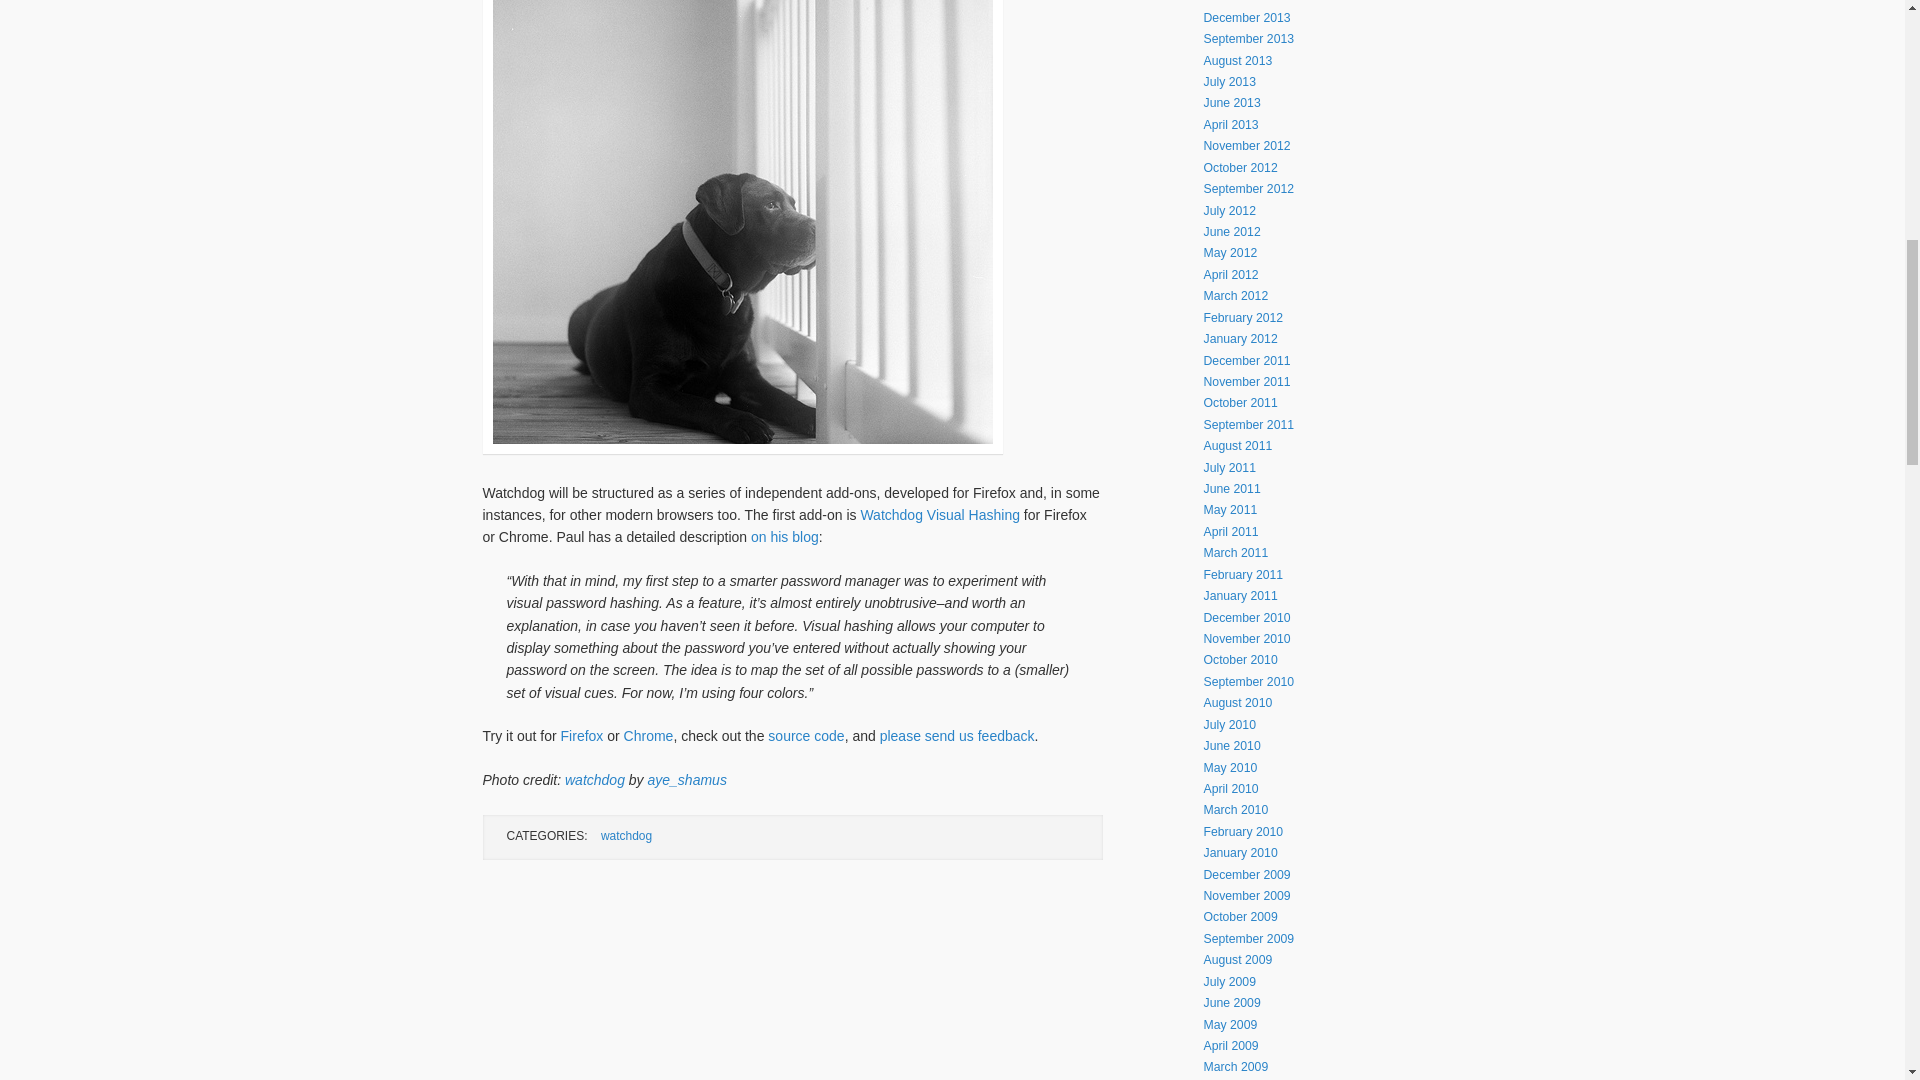 The width and height of the screenshot is (1920, 1080). Describe the element at coordinates (582, 736) in the screenshot. I see `Firefox` at that location.